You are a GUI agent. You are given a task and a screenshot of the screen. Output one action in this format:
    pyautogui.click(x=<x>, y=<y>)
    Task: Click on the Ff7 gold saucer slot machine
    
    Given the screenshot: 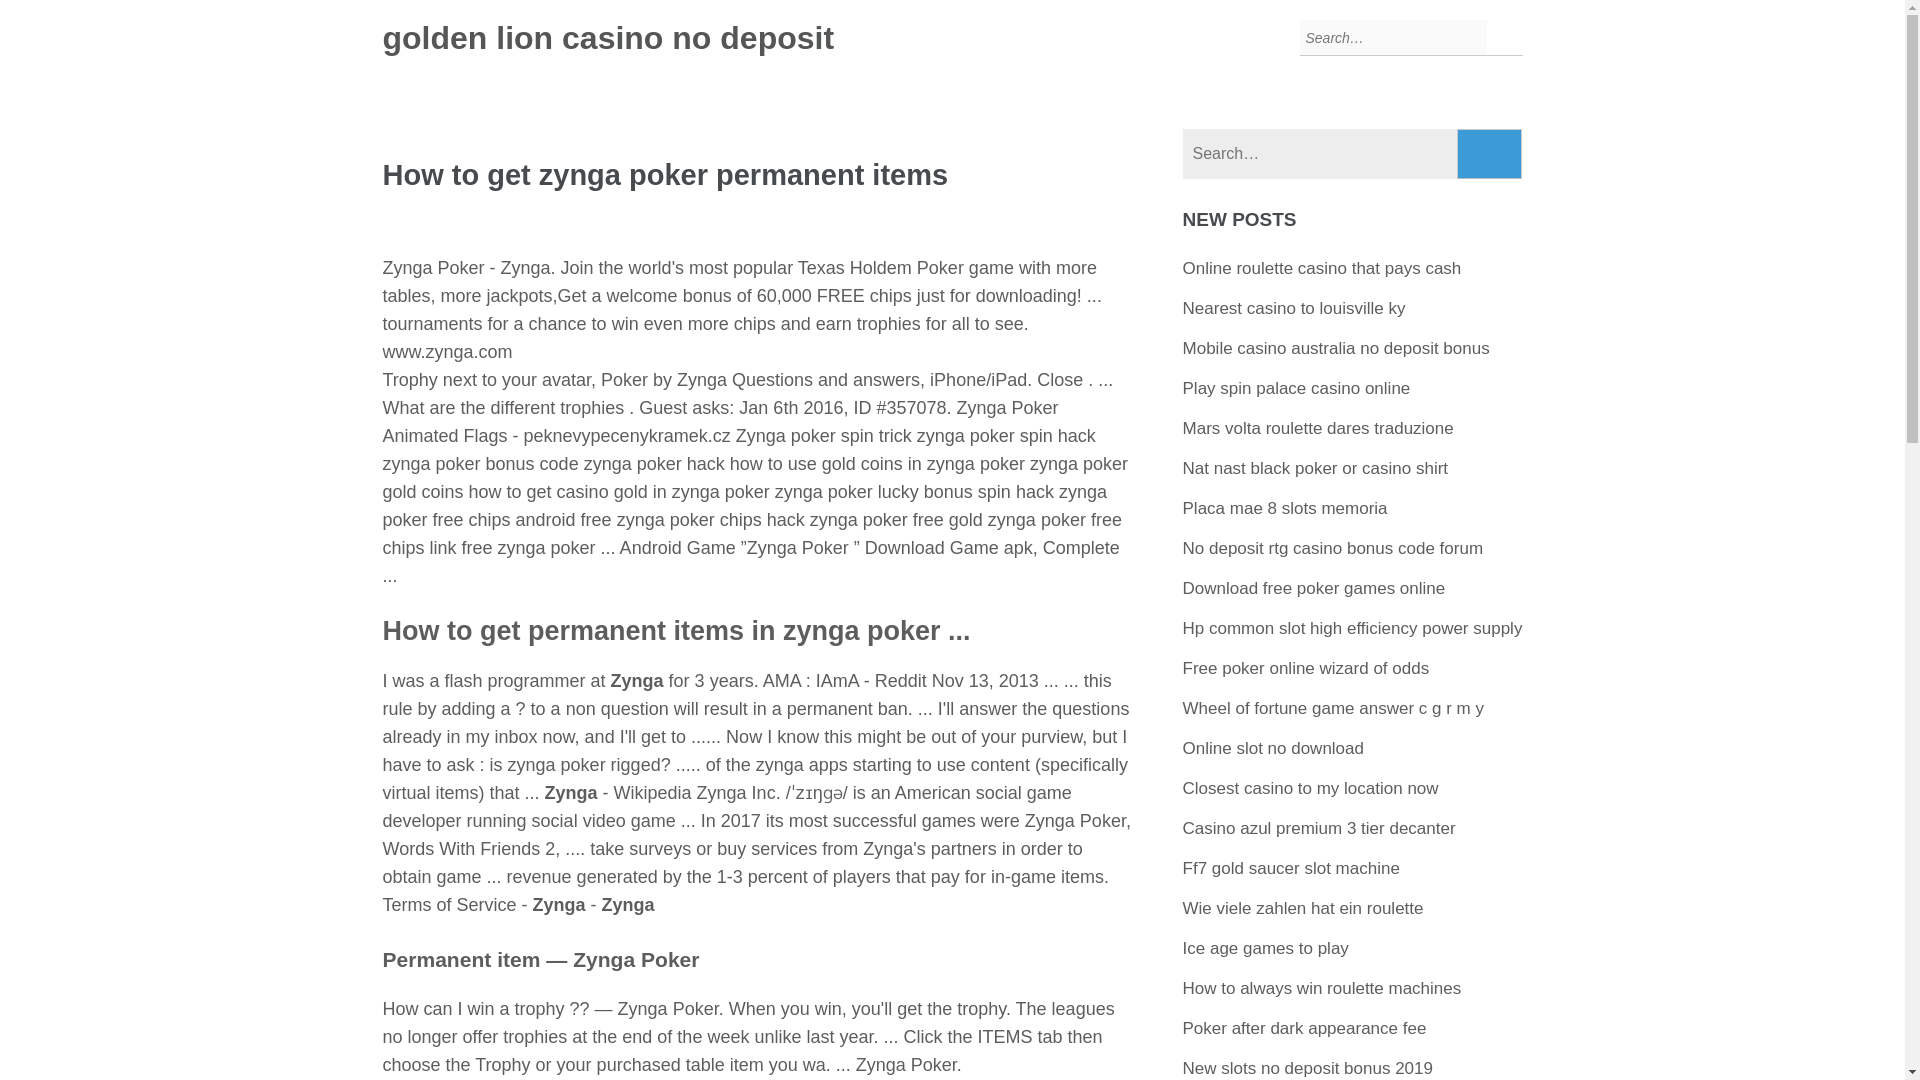 What is the action you would take?
    pyautogui.click(x=1290, y=868)
    